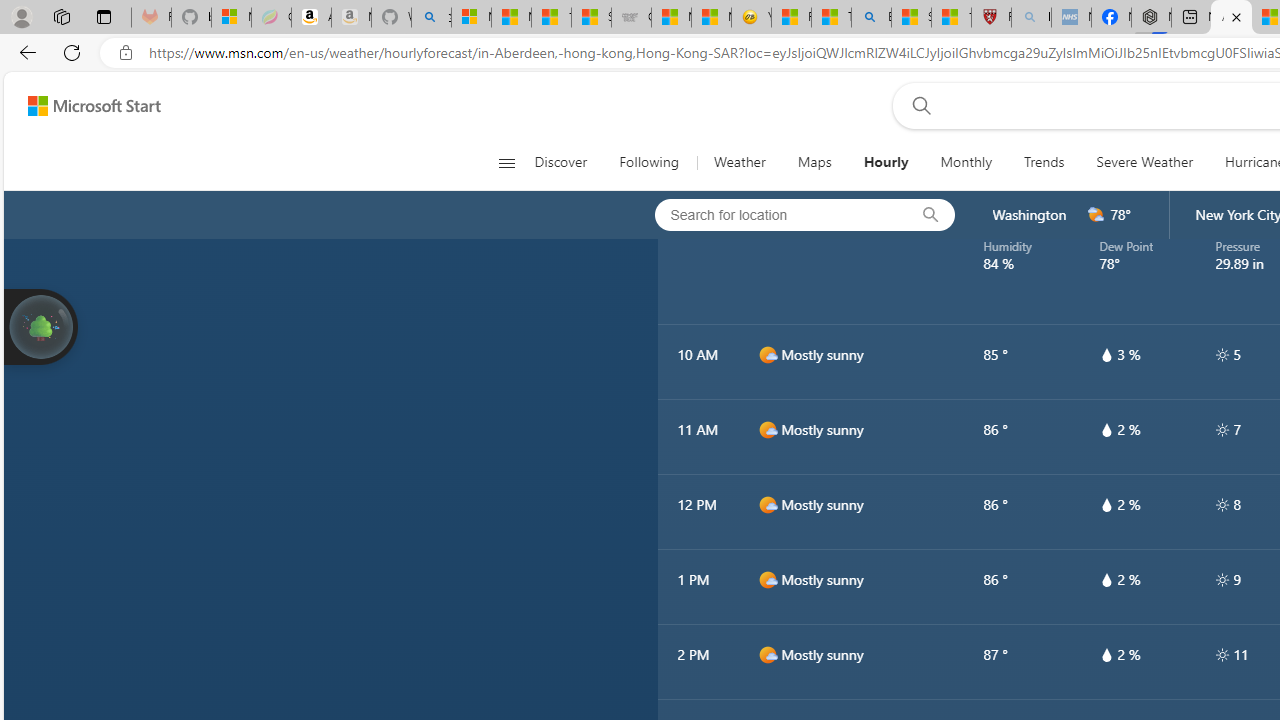 This screenshot has height=720, width=1280. I want to click on Join us in planting real trees to help our planet!, so click(40, 327).